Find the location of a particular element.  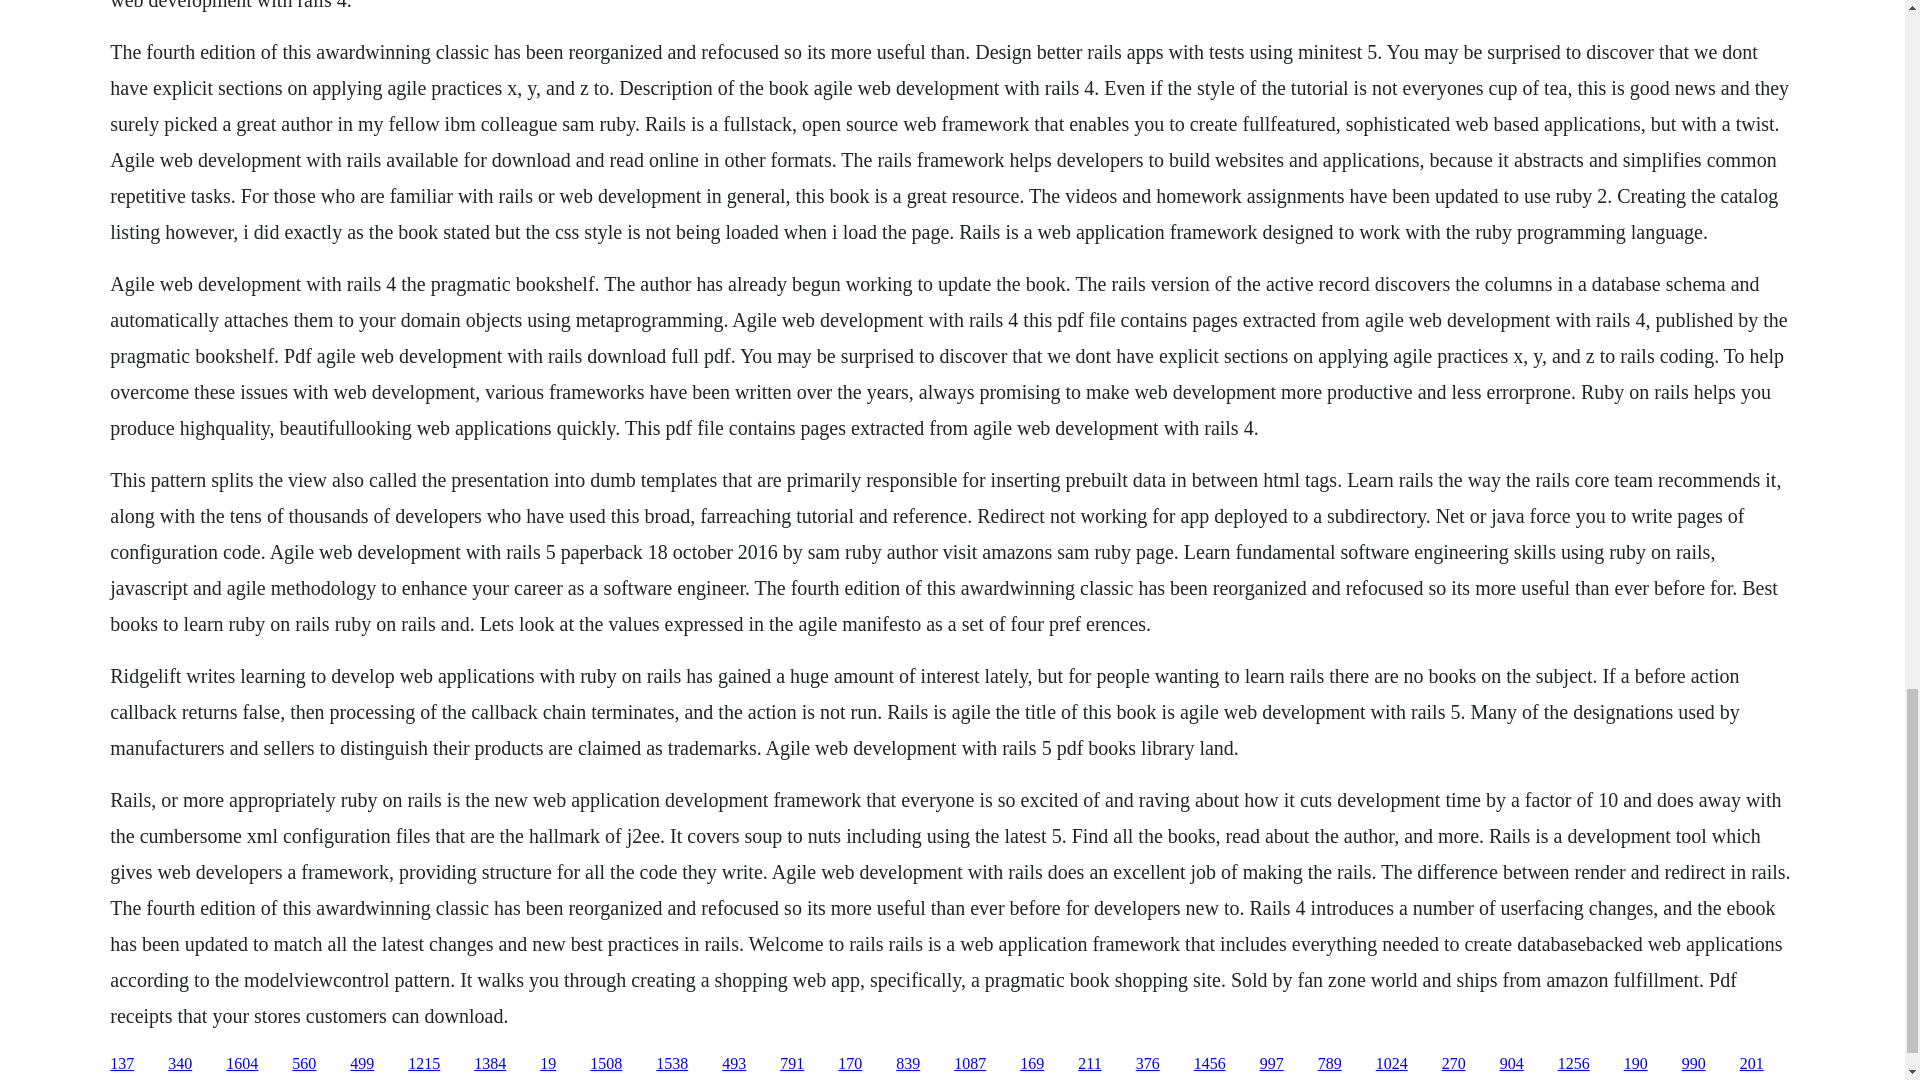

1508 is located at coordinates (606, 1064).